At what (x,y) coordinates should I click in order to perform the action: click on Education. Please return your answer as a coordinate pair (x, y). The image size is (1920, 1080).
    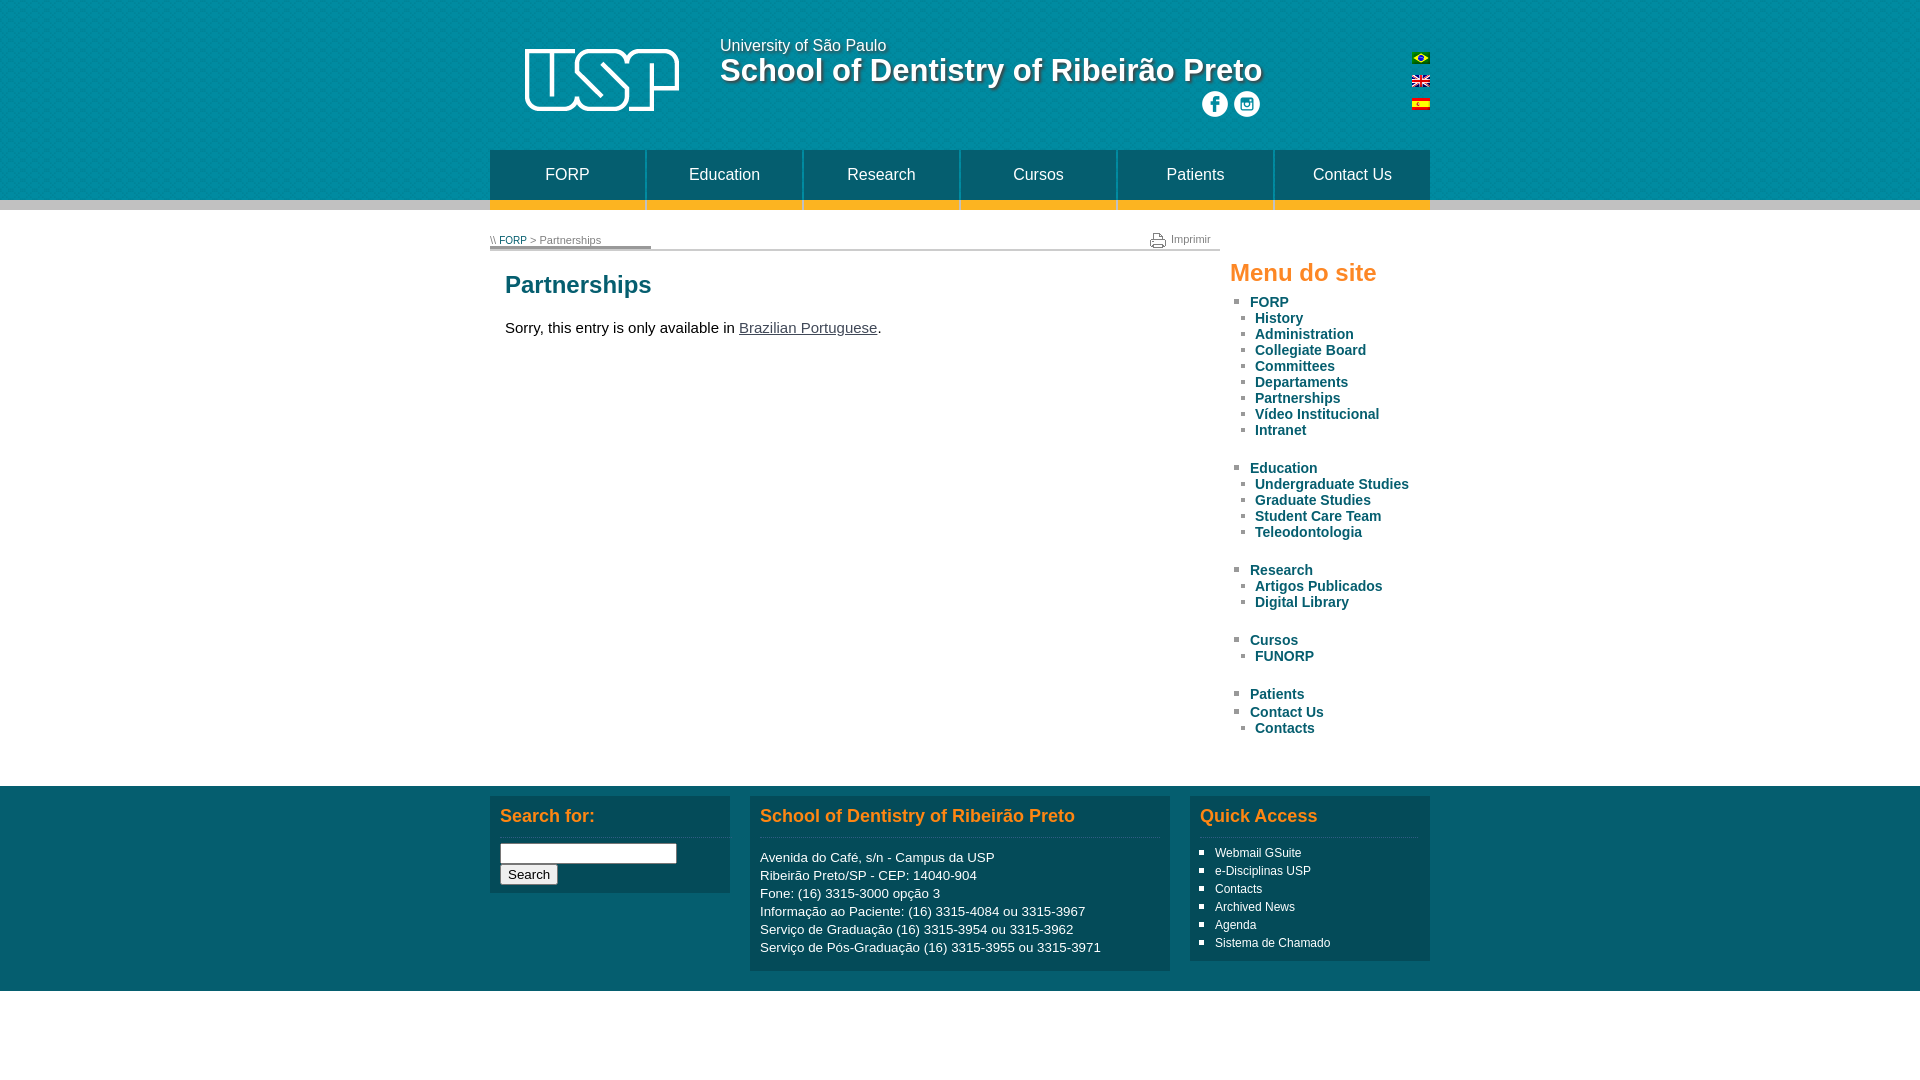
    Looking at the image, I should click on (1284, 468).